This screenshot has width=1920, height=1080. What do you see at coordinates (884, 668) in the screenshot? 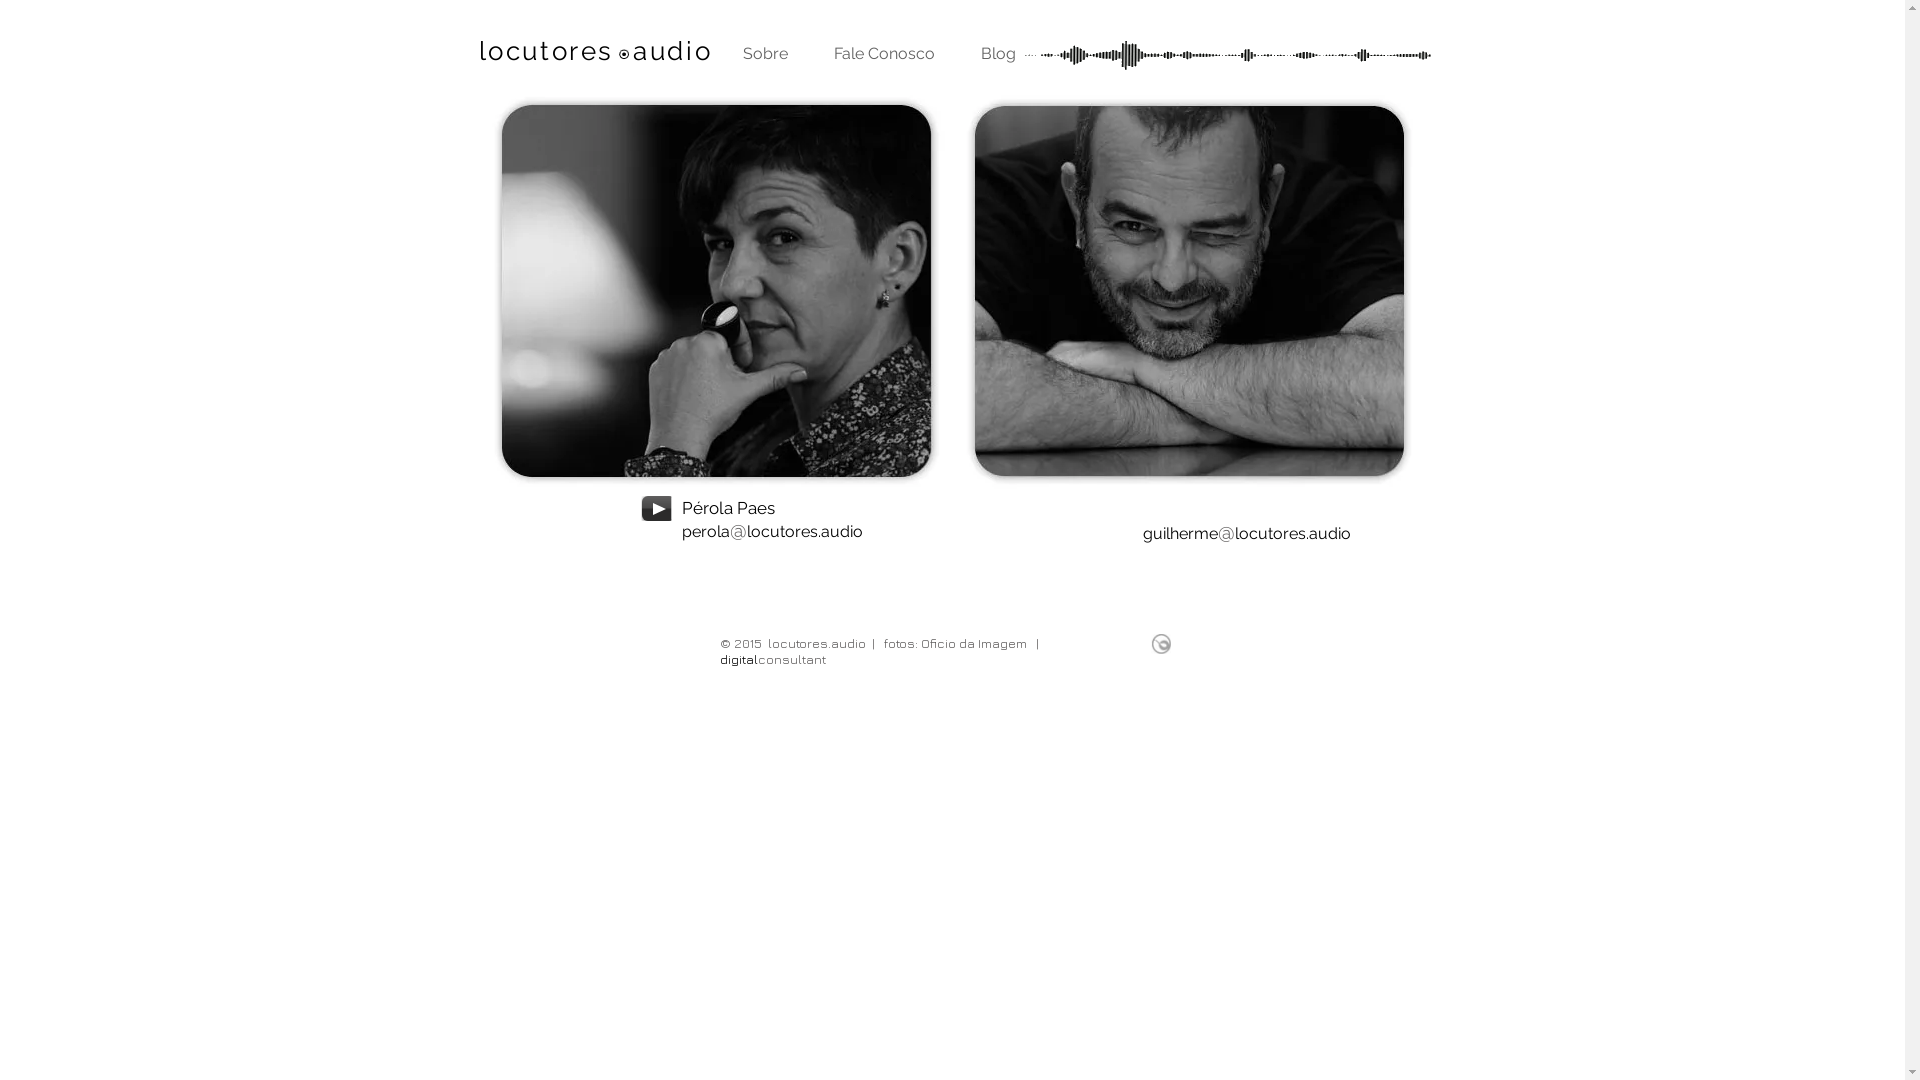
I see `digitalconsultant` at bounding box center [884, 668].